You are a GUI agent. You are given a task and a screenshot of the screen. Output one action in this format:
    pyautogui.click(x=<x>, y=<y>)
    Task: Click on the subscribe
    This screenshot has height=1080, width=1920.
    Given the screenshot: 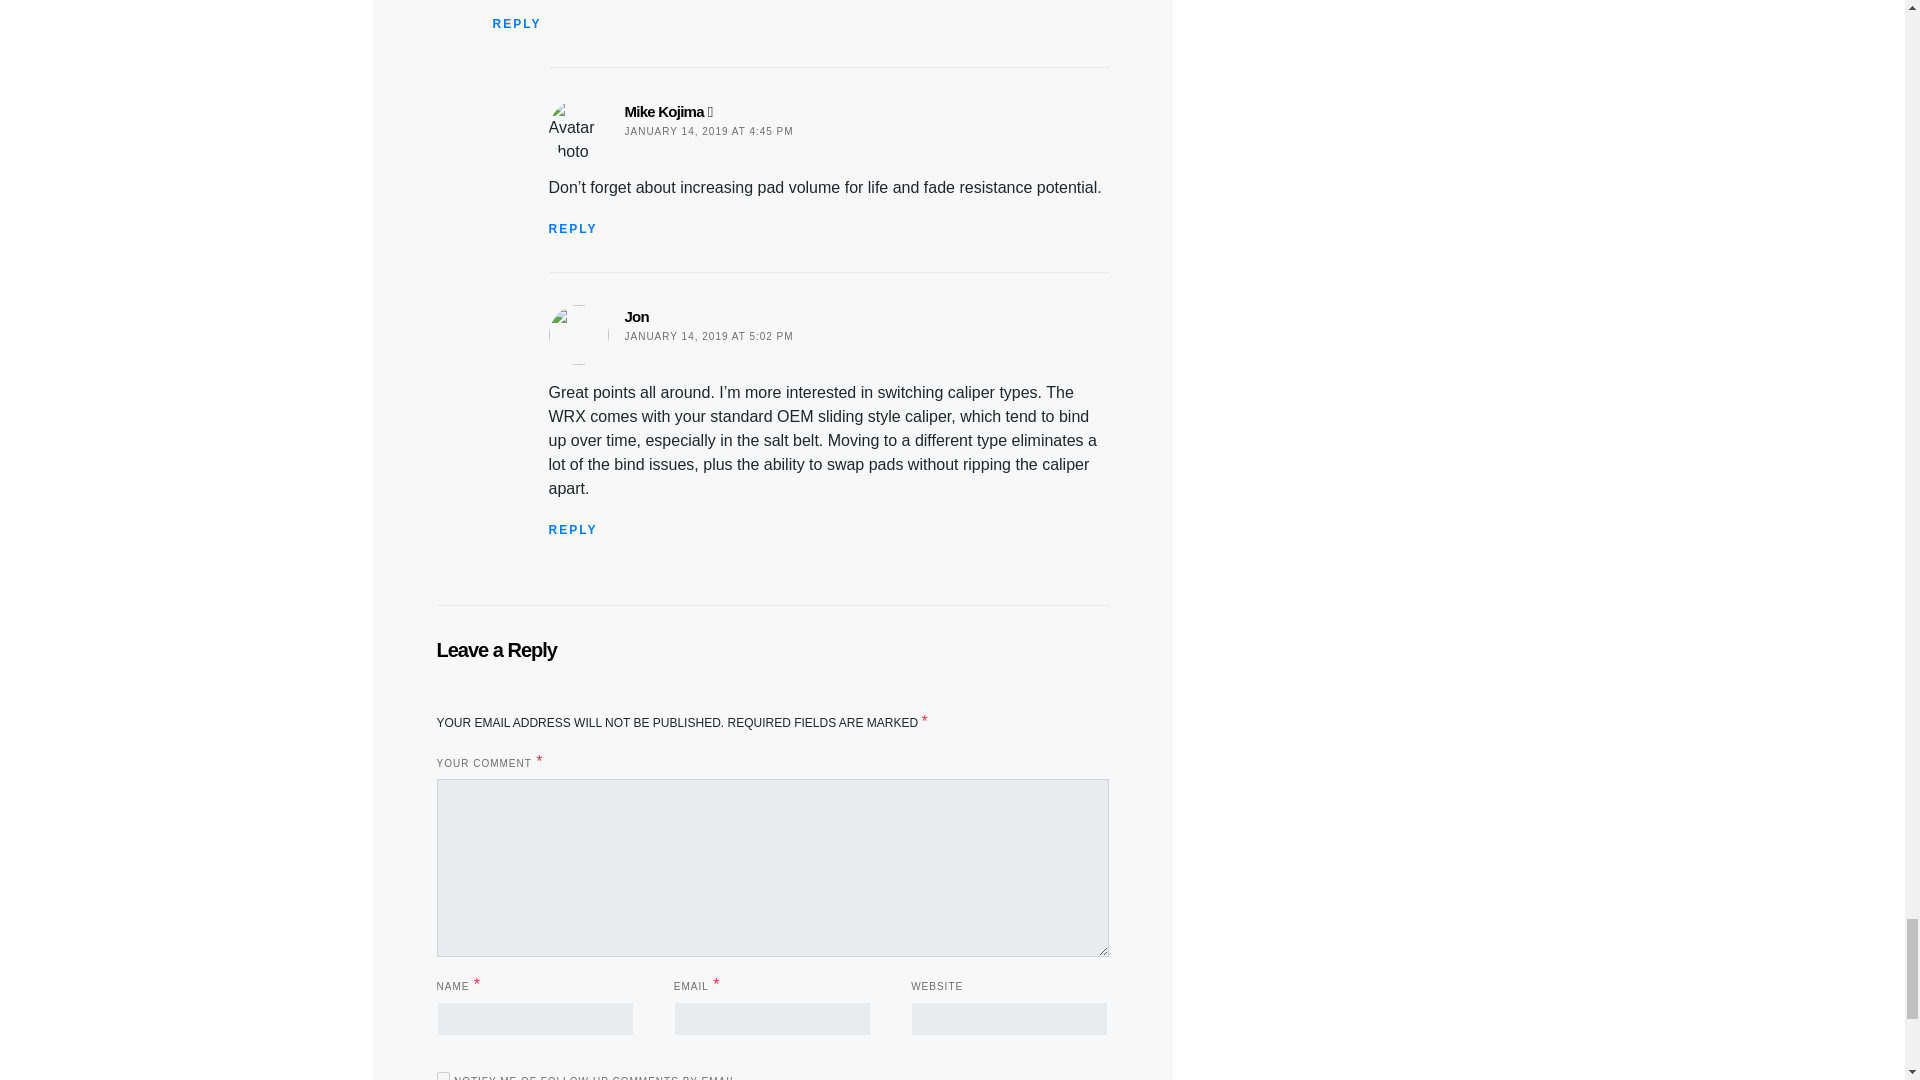 What is the action you would take?
    pyautogui.click(x=442, y=1076)
    